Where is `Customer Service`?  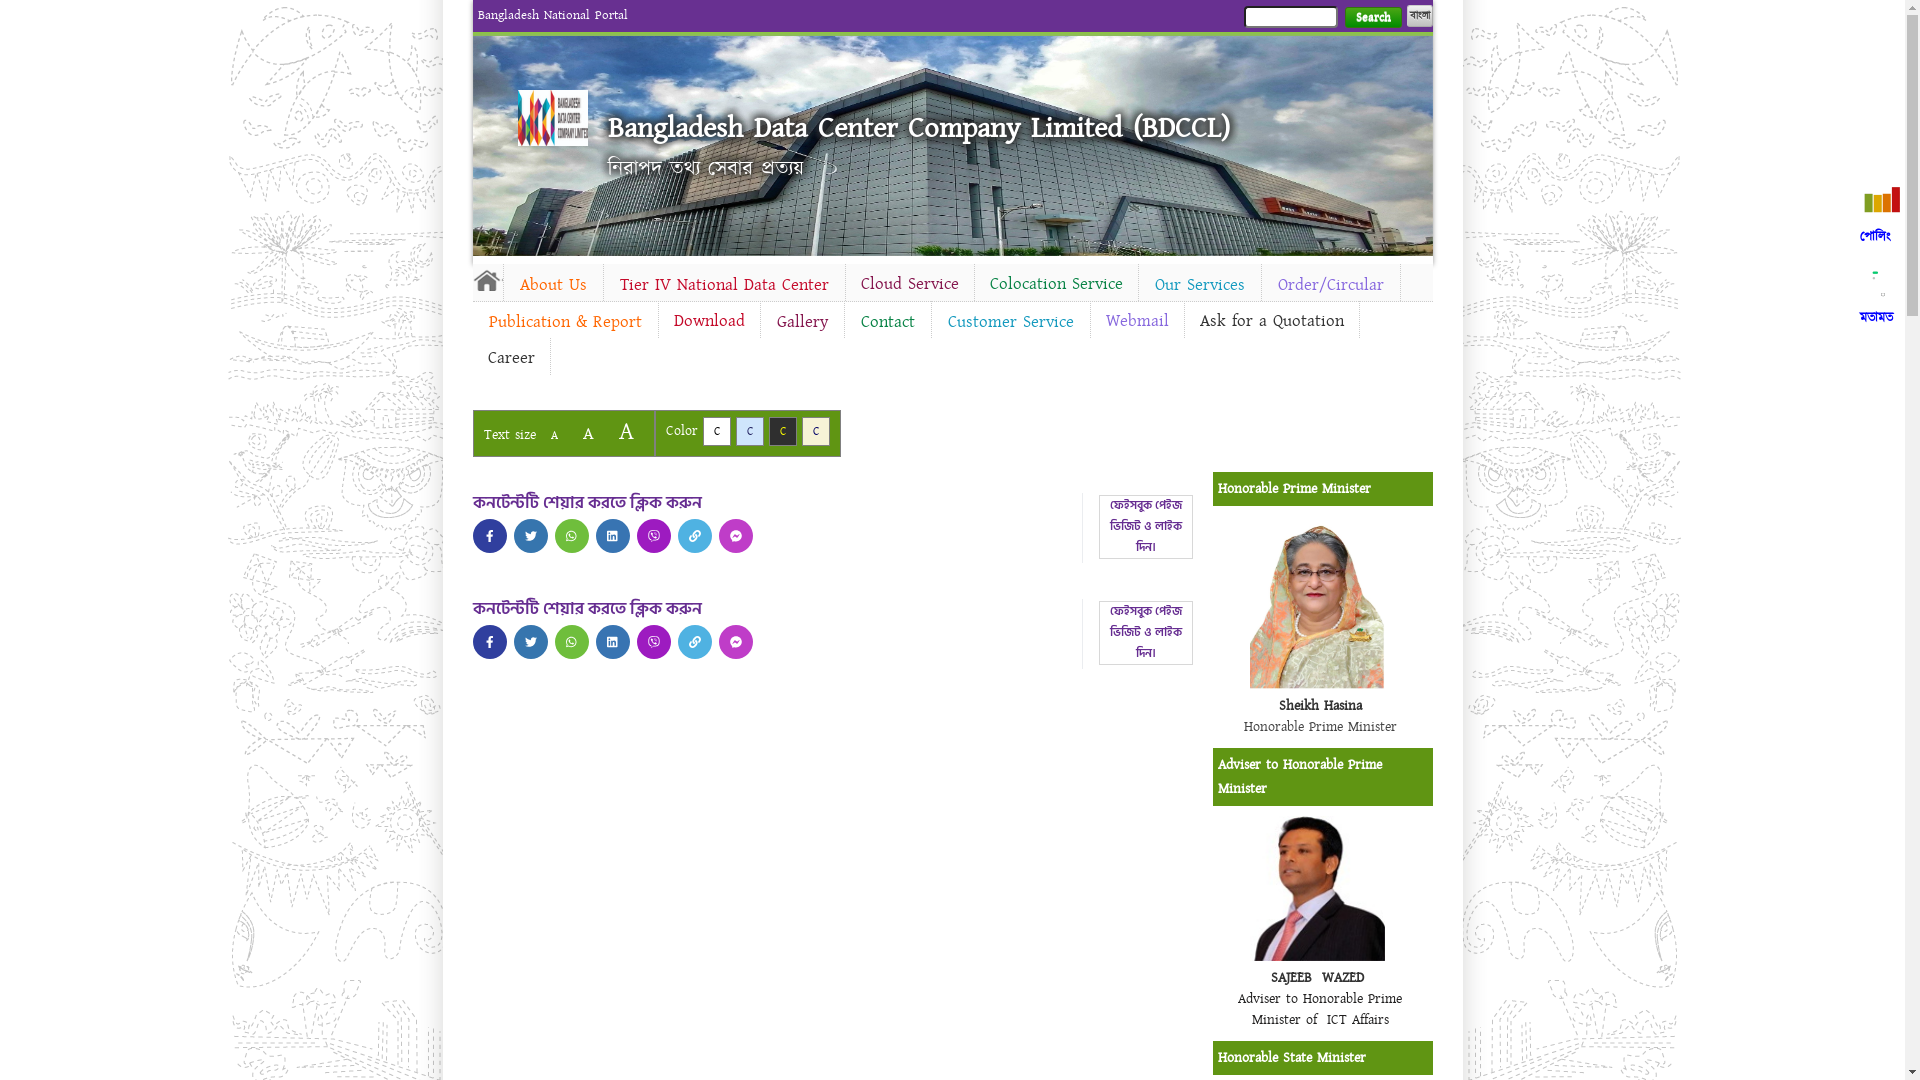 Customer Service is located at coordinates (1011, 322).